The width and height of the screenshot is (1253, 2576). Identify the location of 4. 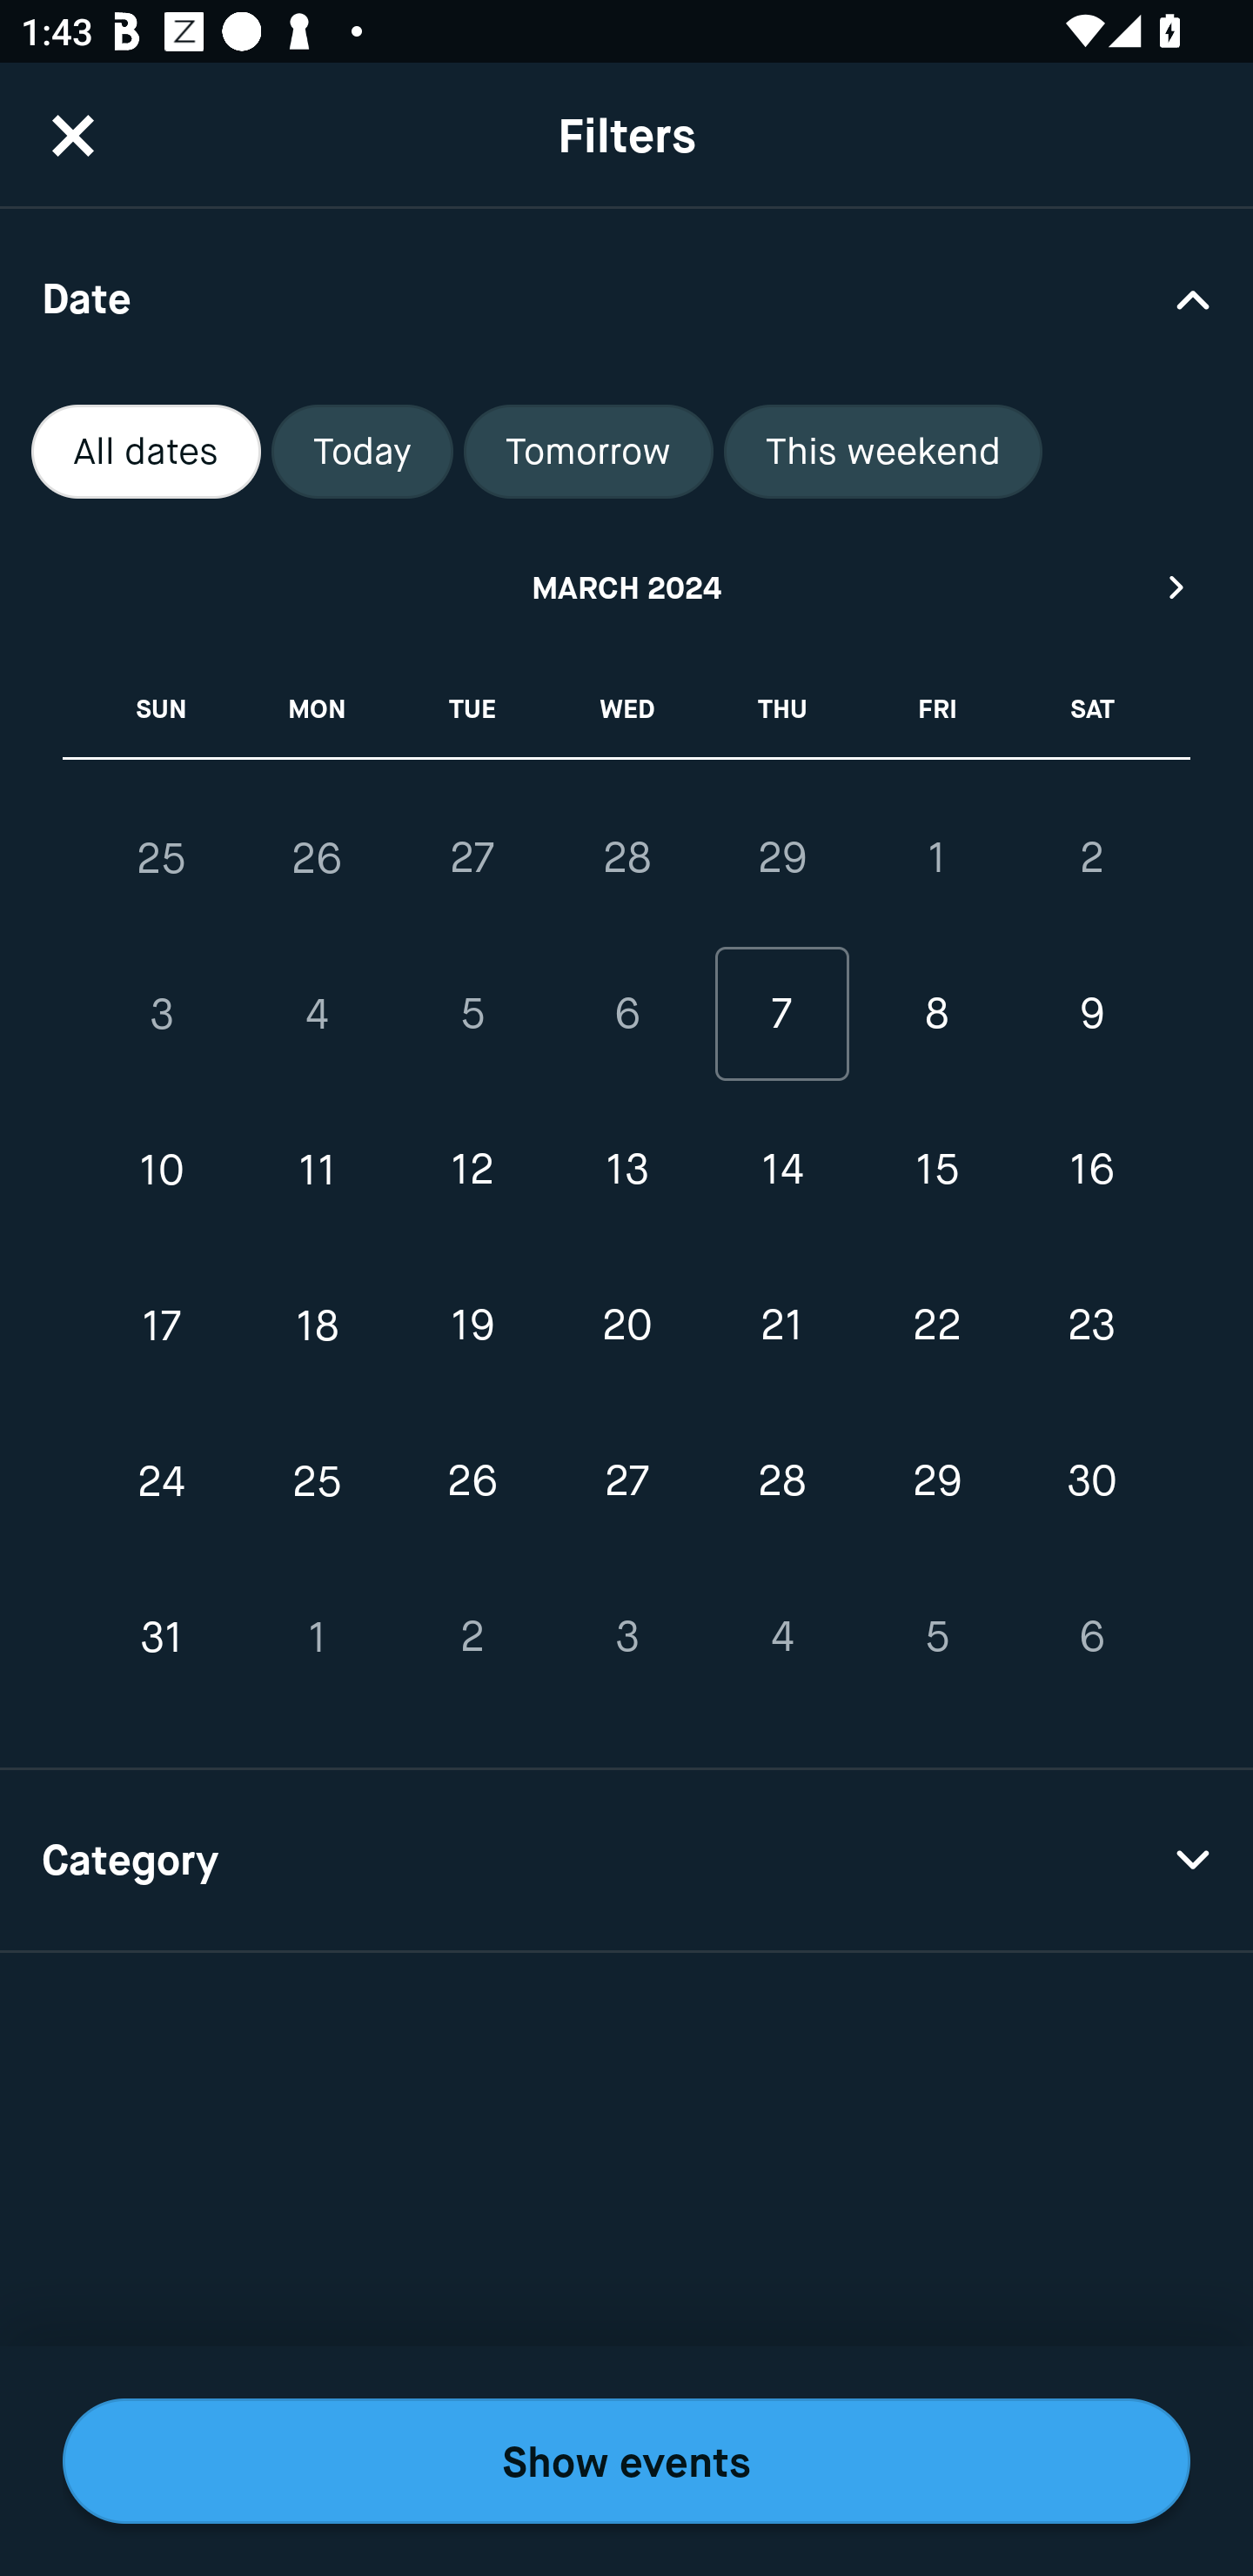
(781, 1636).